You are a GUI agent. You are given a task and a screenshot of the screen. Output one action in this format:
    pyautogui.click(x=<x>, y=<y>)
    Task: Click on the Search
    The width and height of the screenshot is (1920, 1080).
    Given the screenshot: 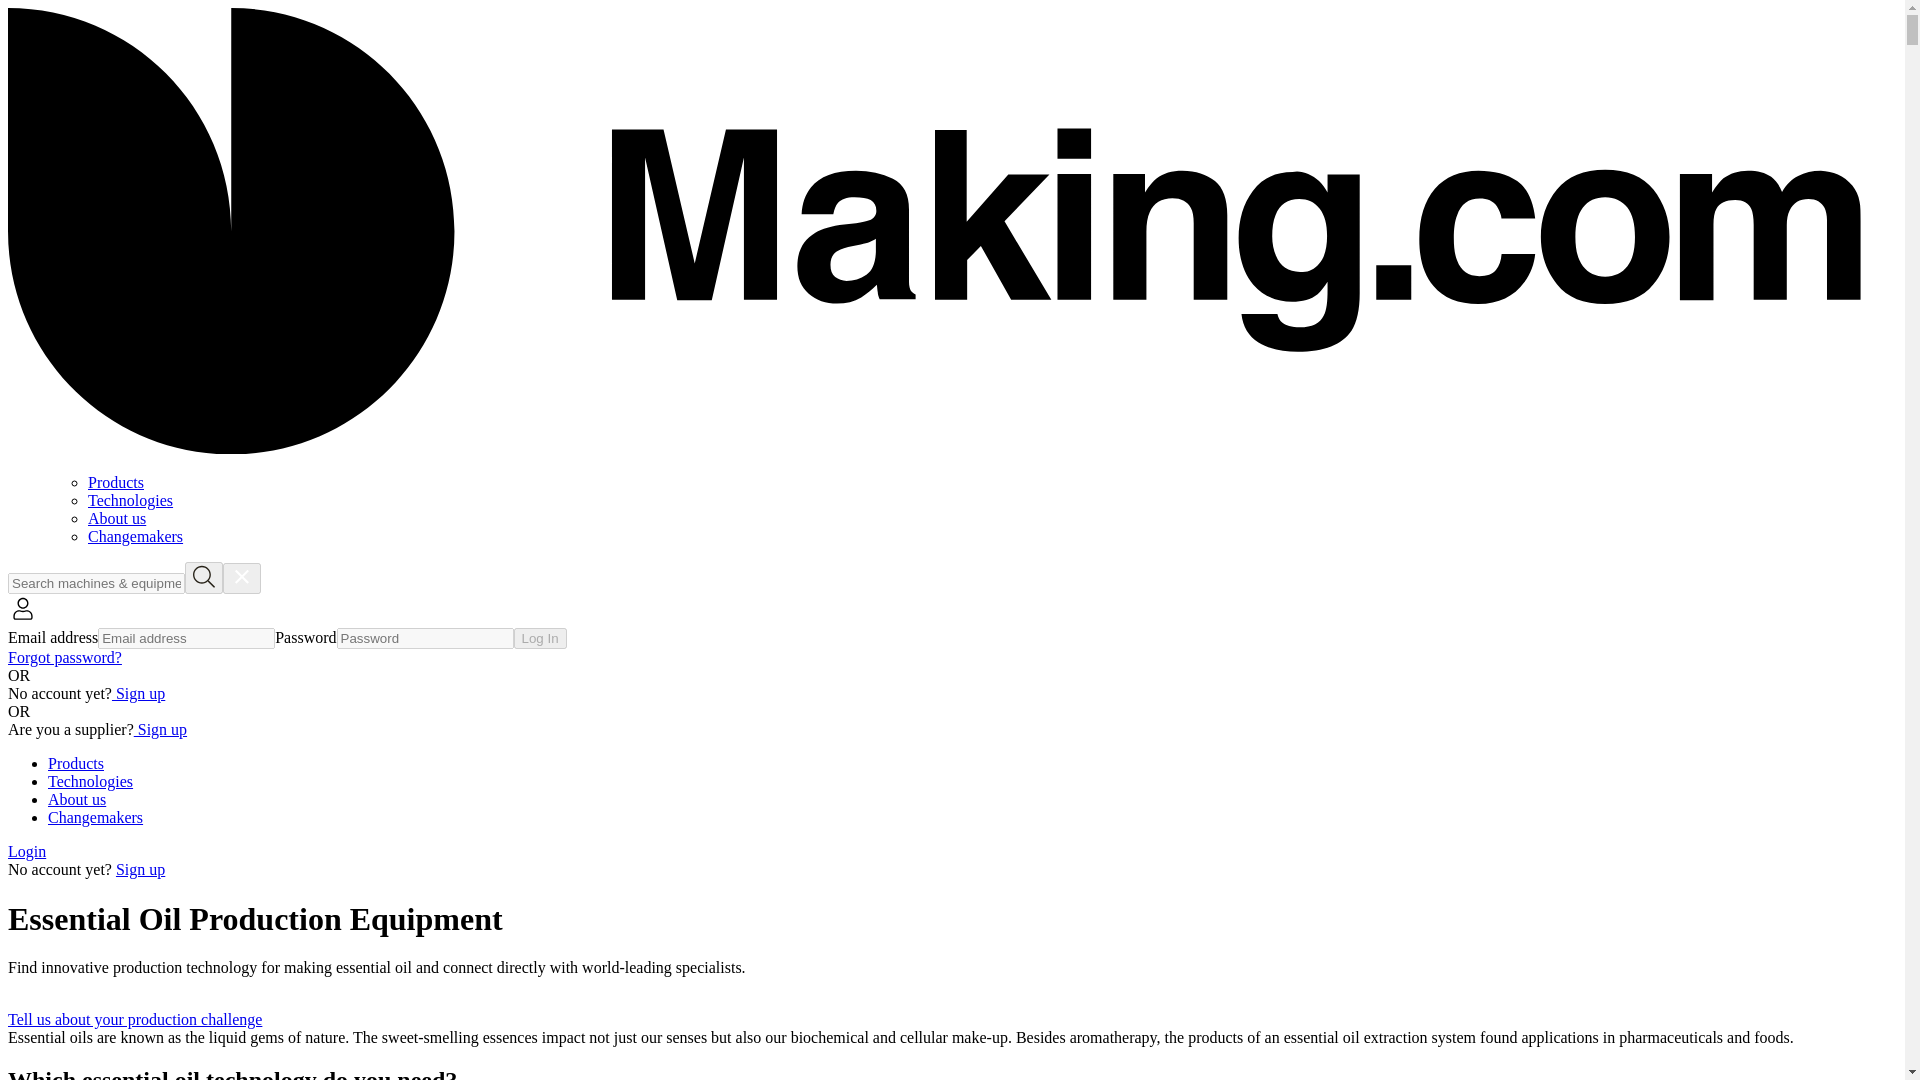 What is the action you would take?
    pyautogui.click(x=203, y=578)
    